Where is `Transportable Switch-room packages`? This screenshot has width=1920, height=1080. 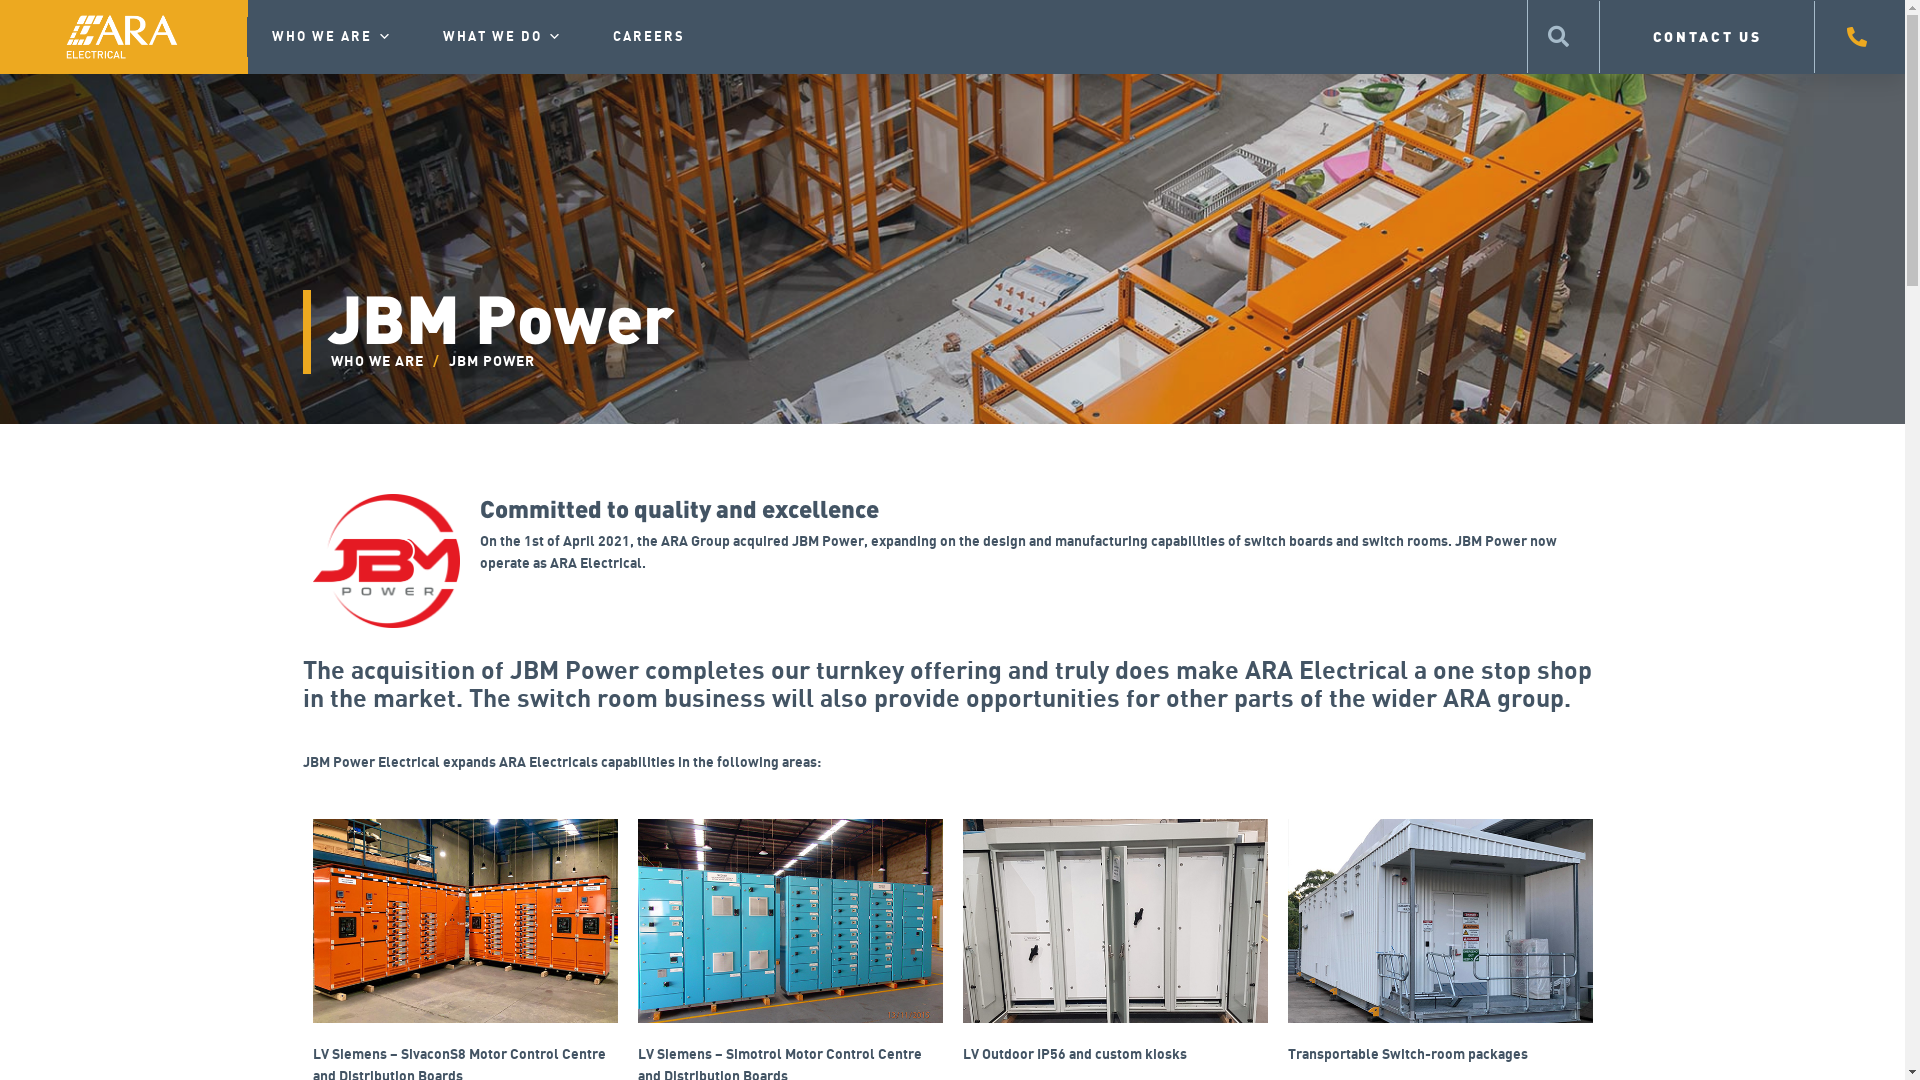 Transportable Switch-room packages is located at coordinates (1408, 1054).